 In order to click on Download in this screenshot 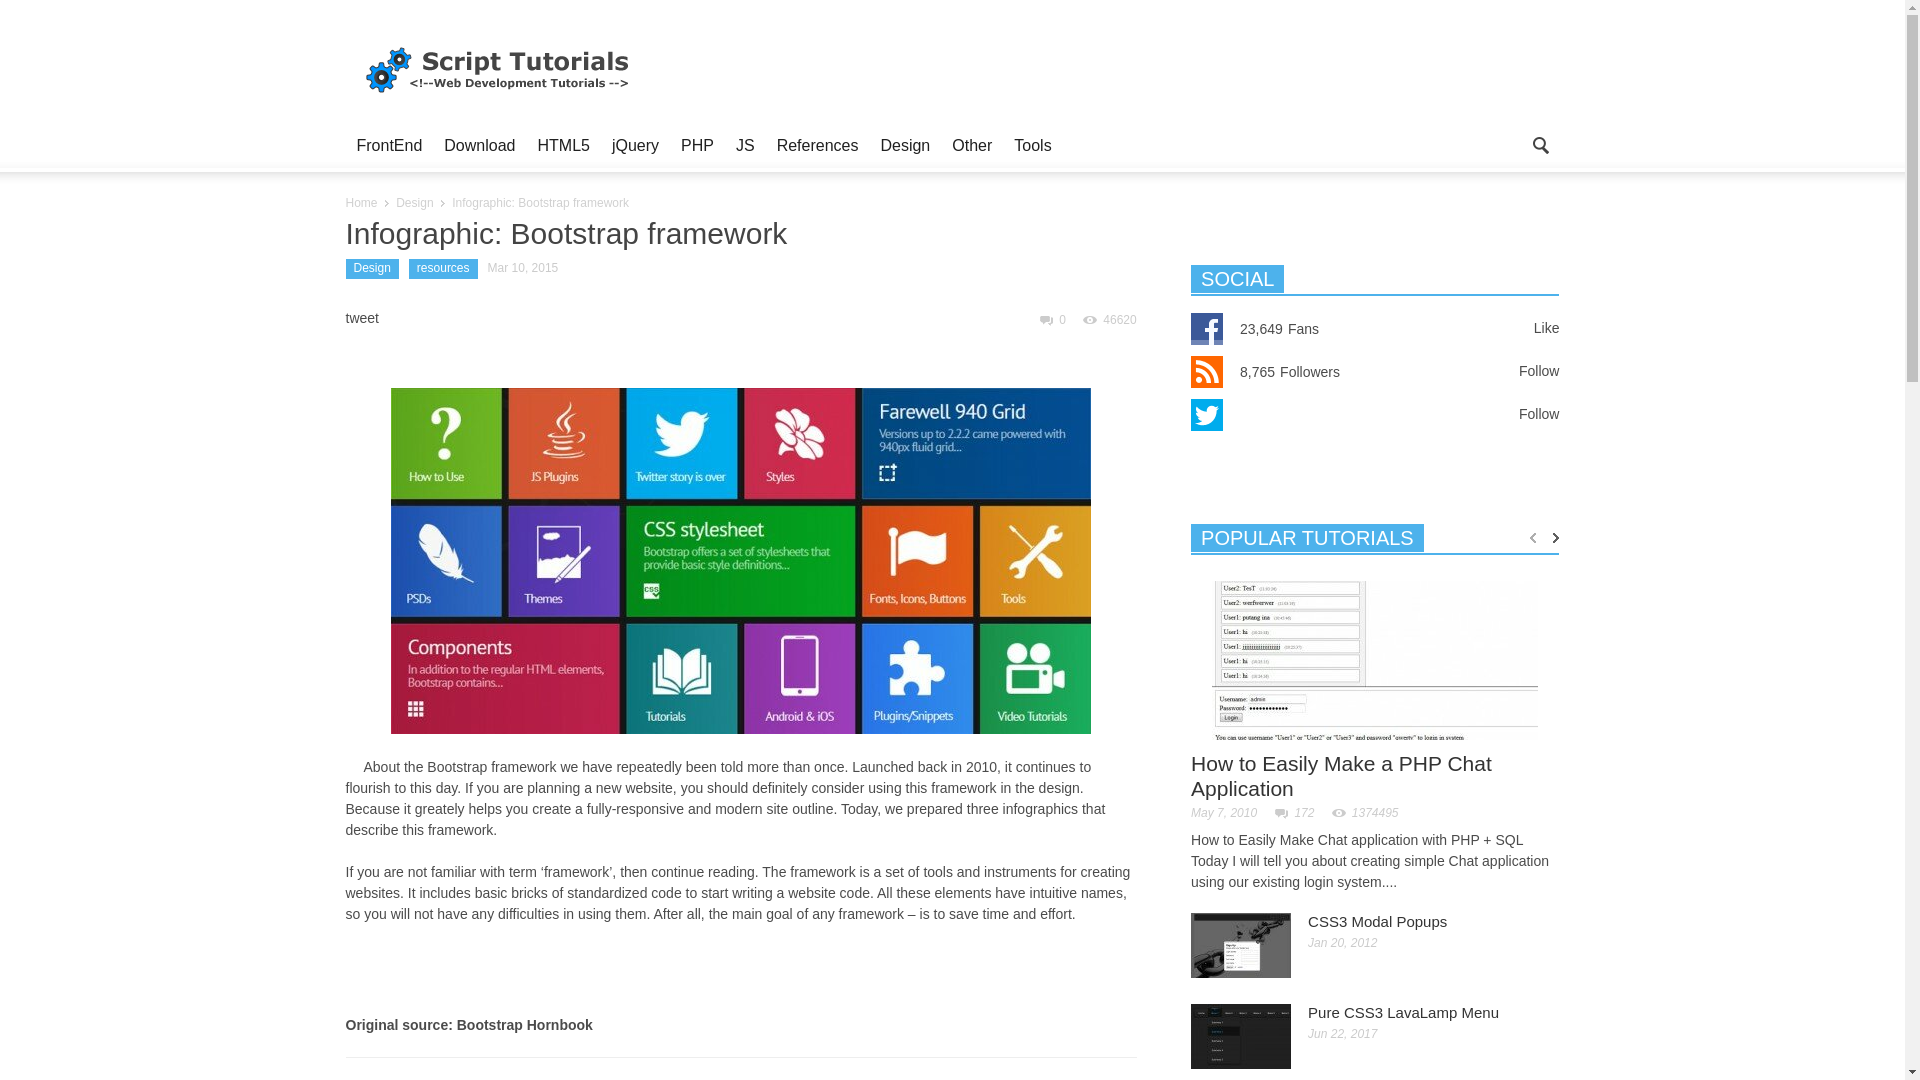, I will do `click(480, 145)`.